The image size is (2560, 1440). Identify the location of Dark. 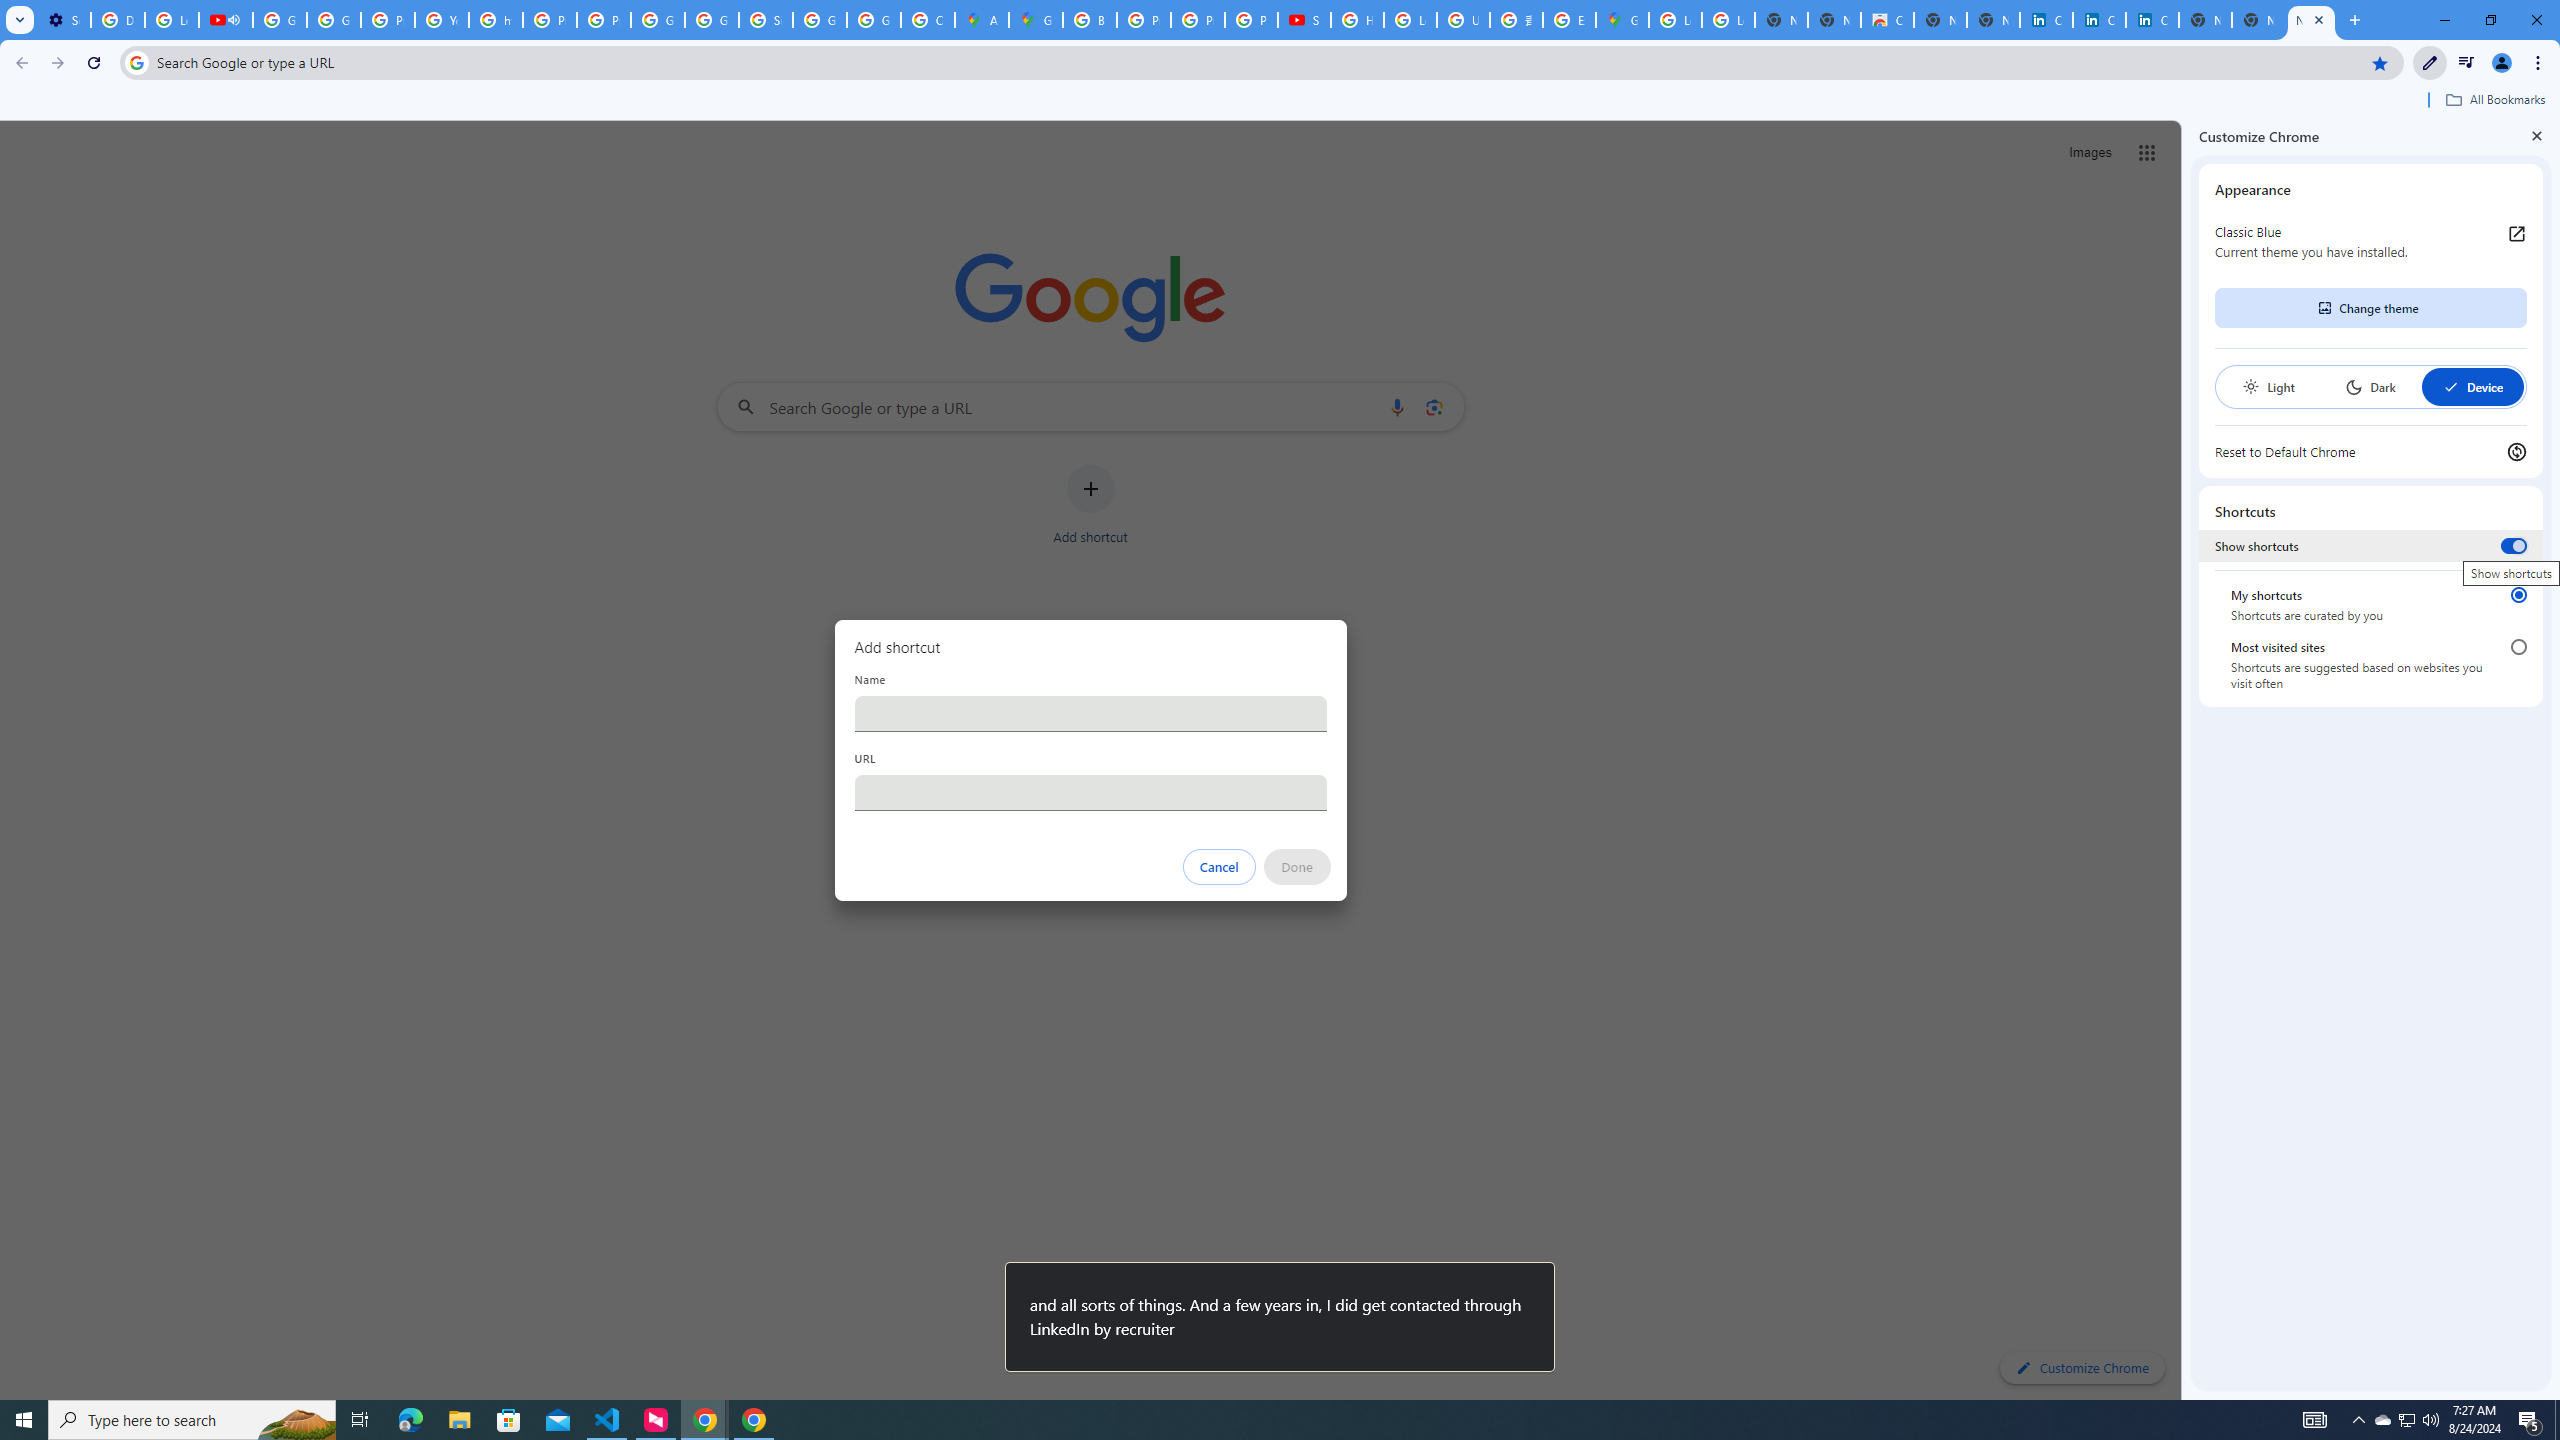
(2370, 387).